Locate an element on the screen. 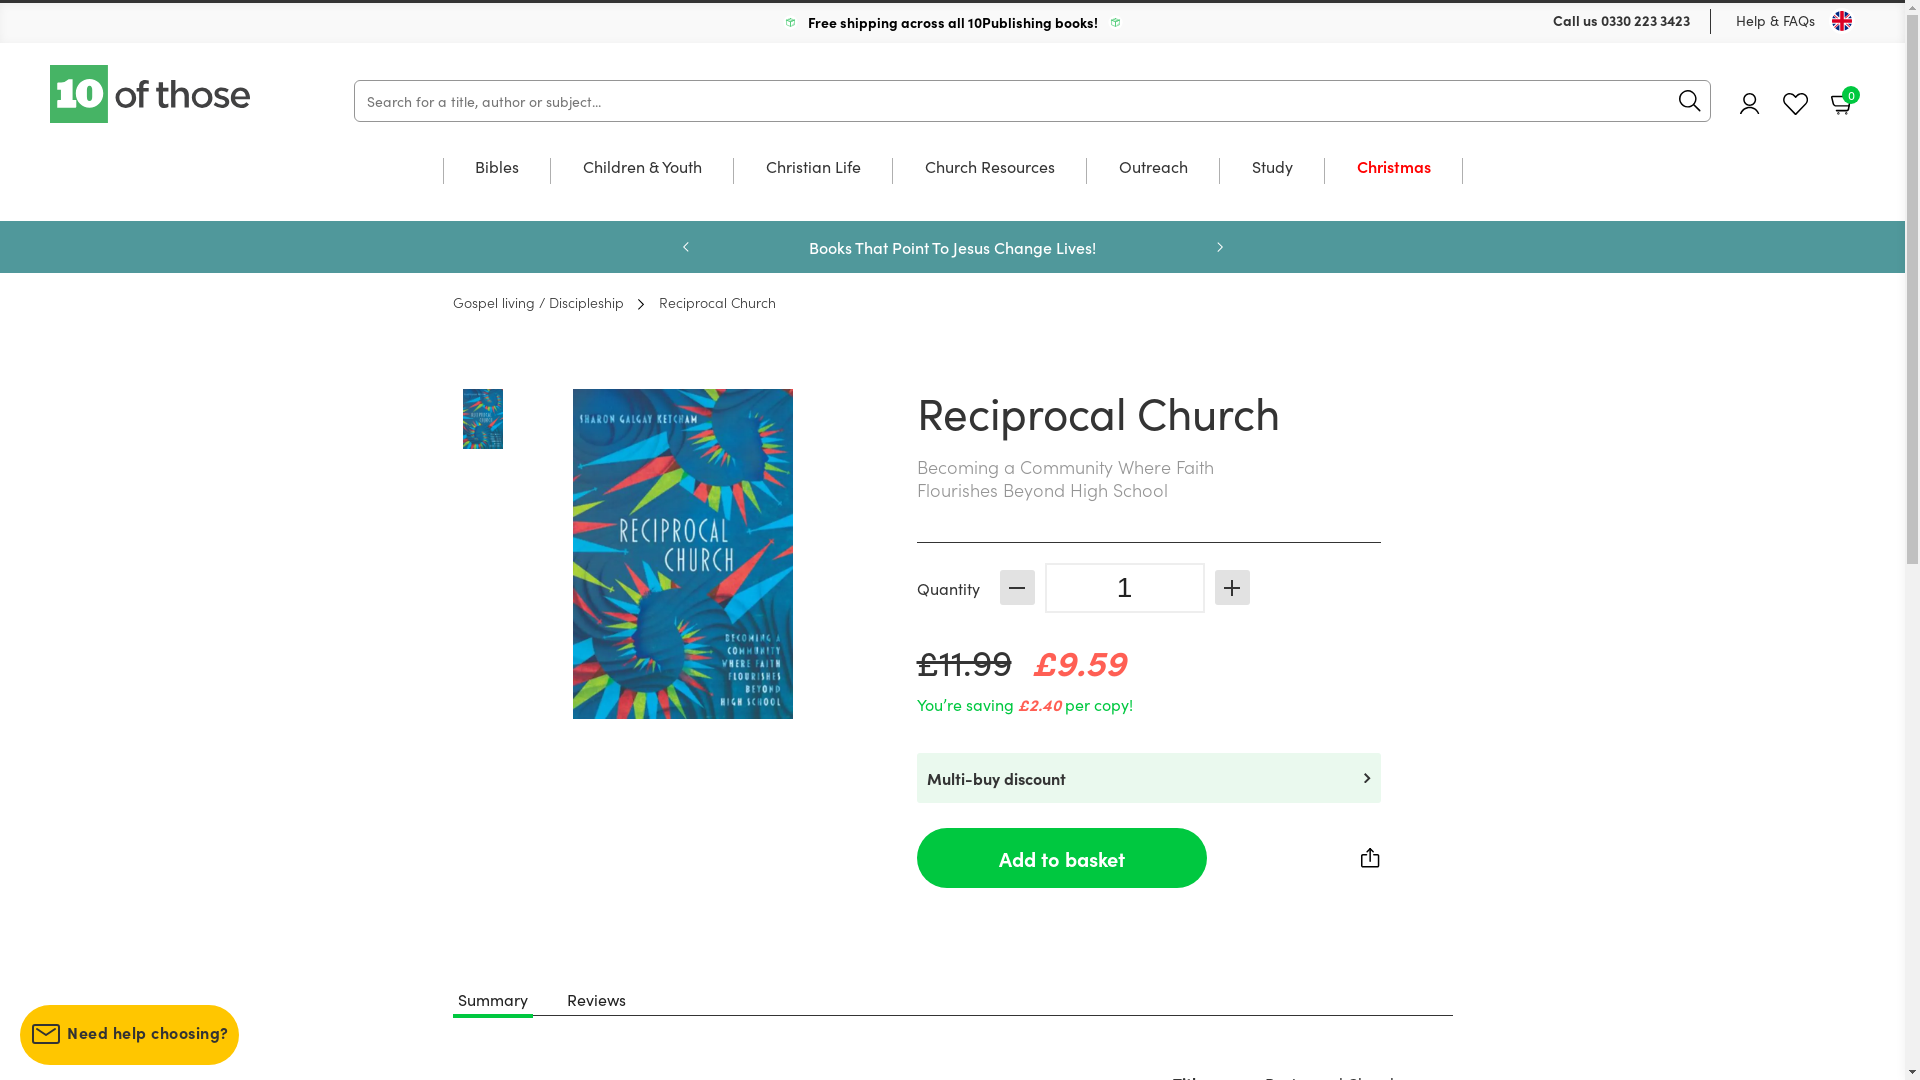 This screenshot has width=1920, height=1080. Basket
0 is located at coordinates (1843, 103).